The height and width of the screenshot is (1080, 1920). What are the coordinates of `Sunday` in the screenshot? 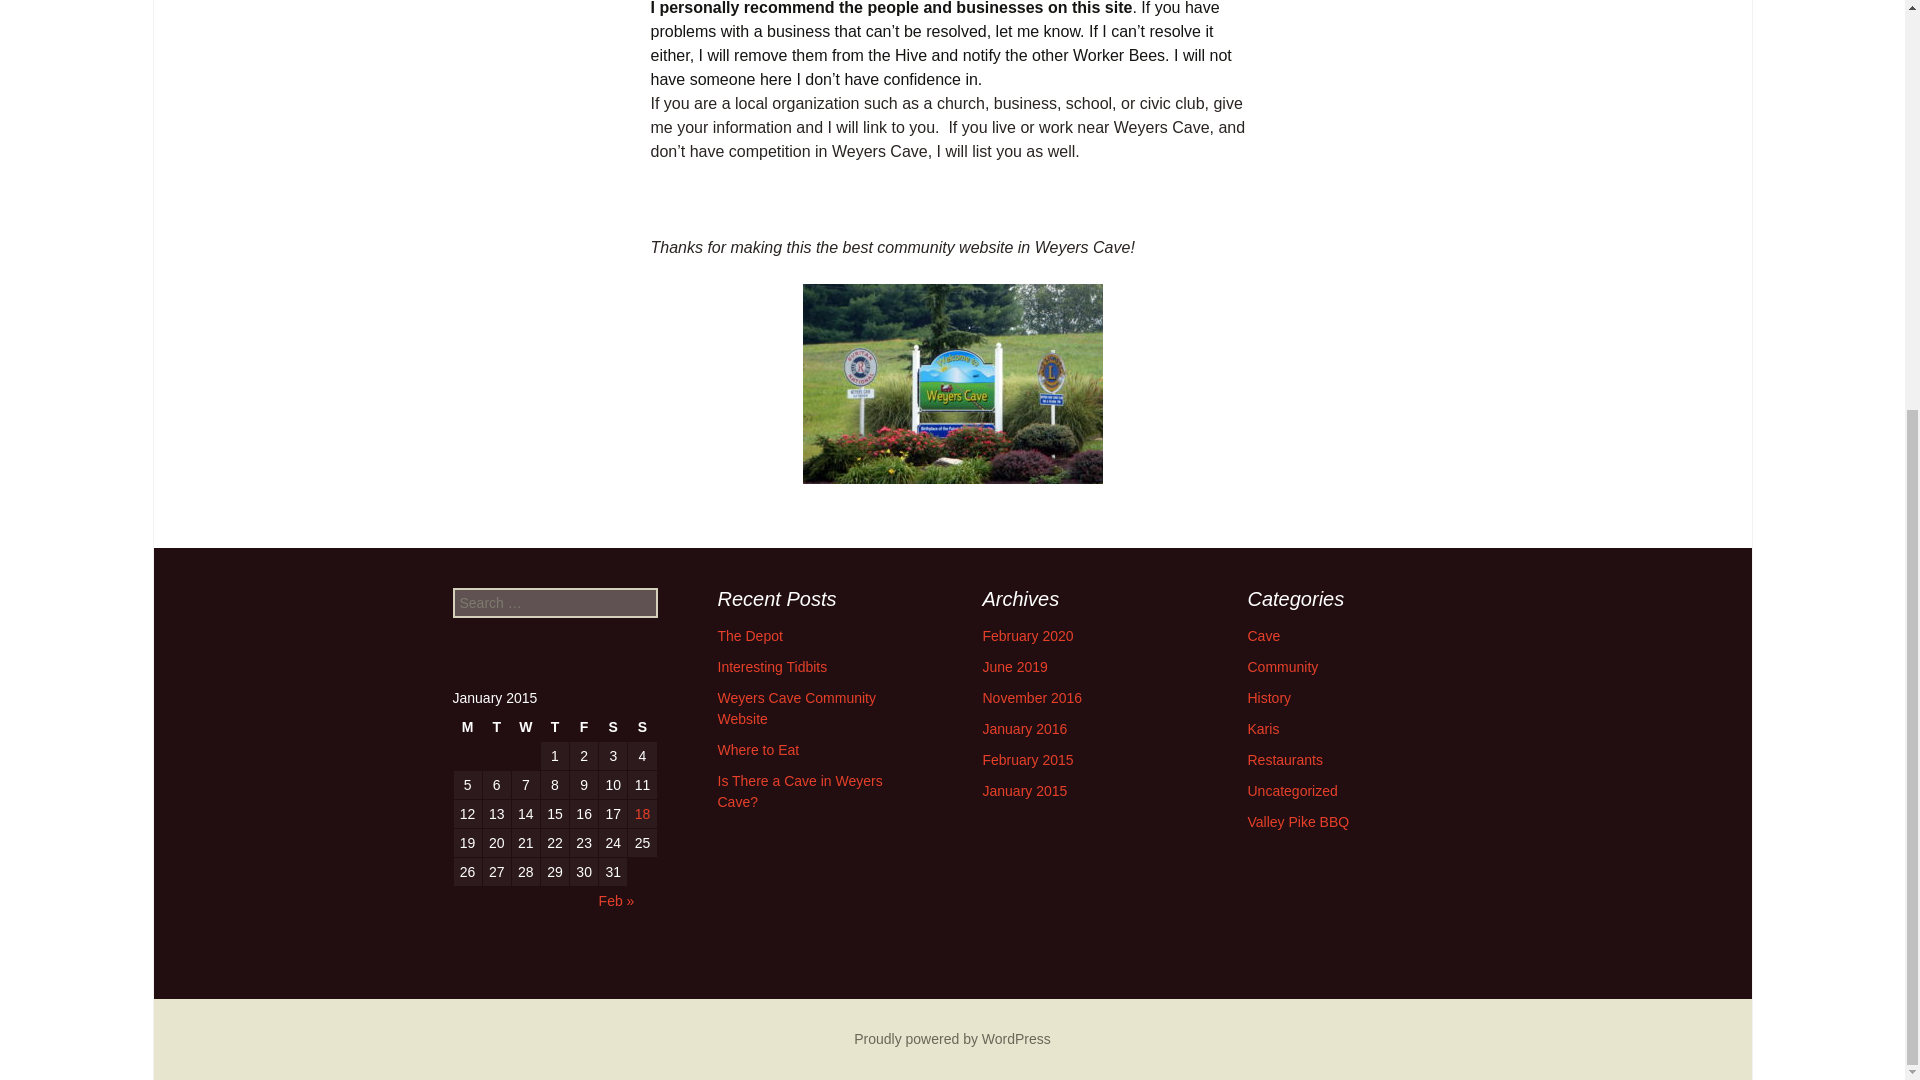 It's located at (642, 726).